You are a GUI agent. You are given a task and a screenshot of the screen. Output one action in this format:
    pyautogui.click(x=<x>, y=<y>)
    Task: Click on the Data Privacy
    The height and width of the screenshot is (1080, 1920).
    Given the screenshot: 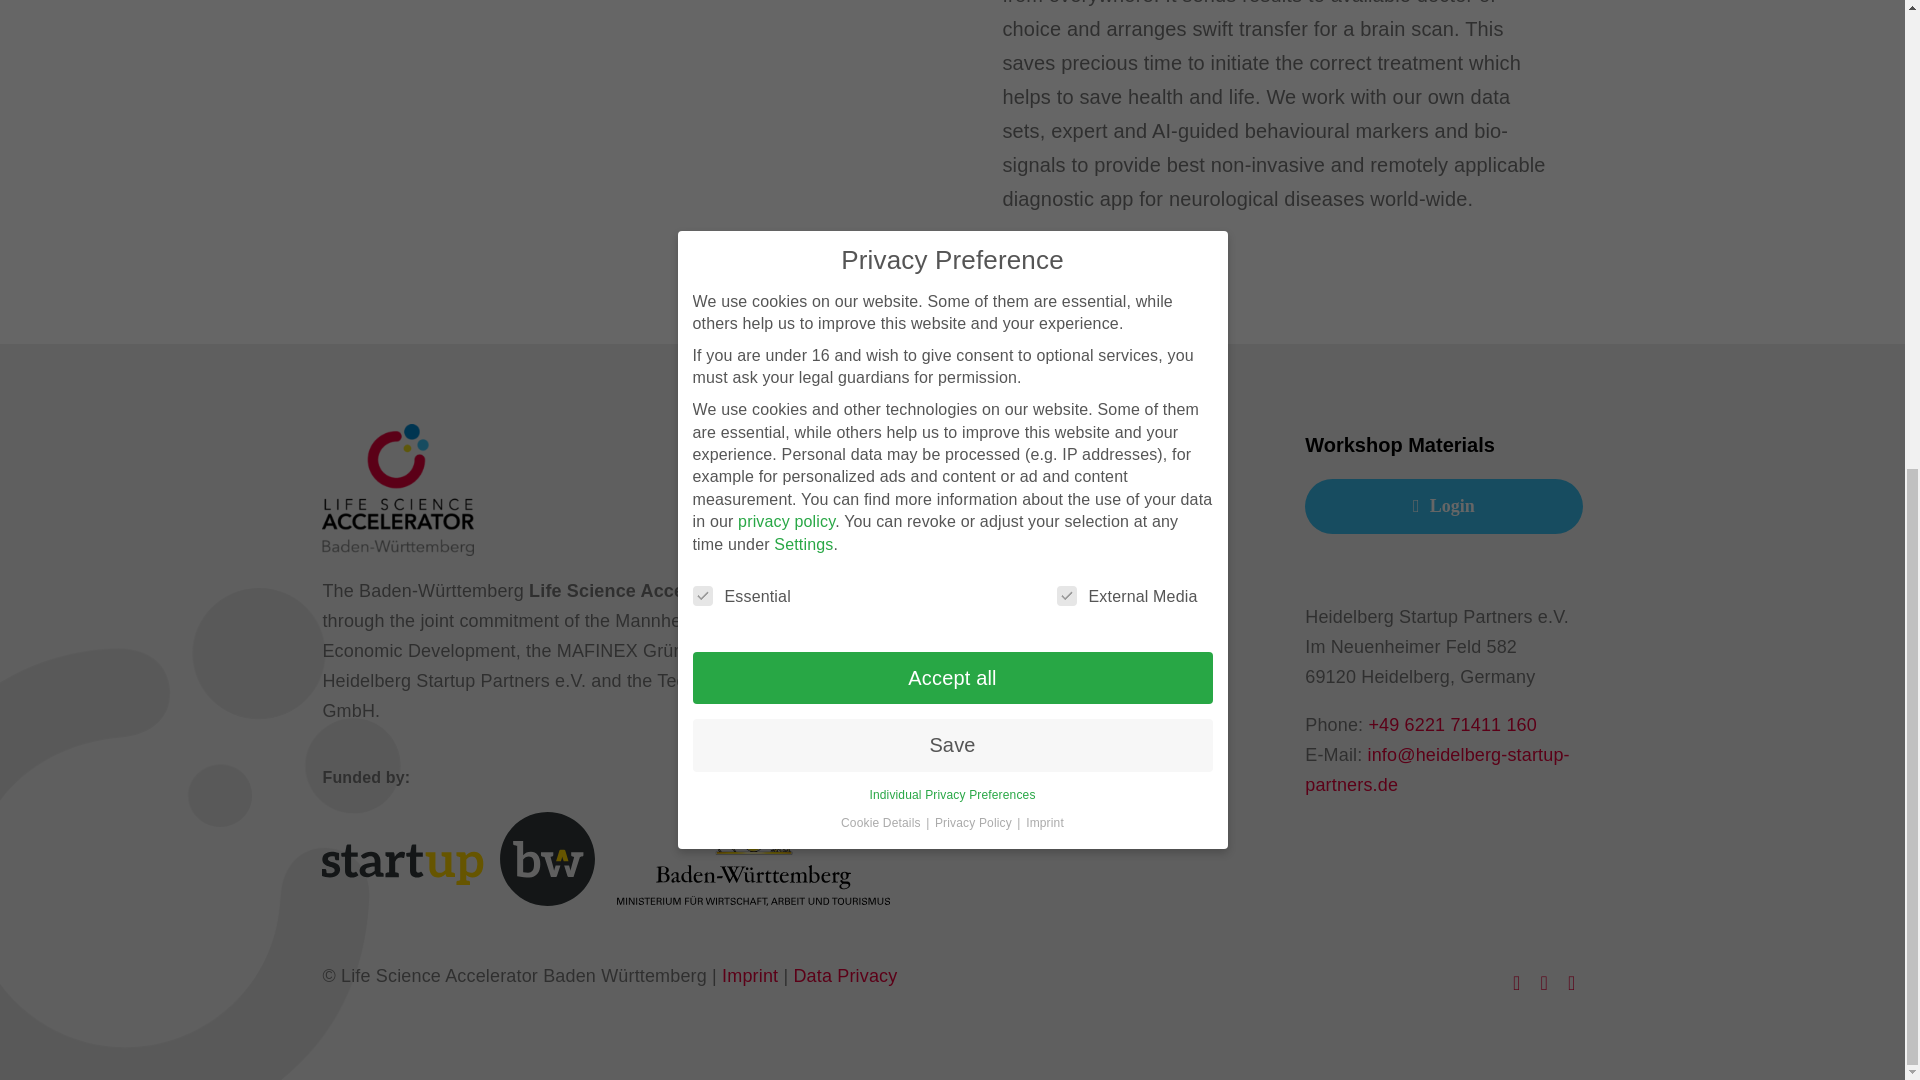 What is the action you would take?
    pyautogui.click(x=844, y=976)
    